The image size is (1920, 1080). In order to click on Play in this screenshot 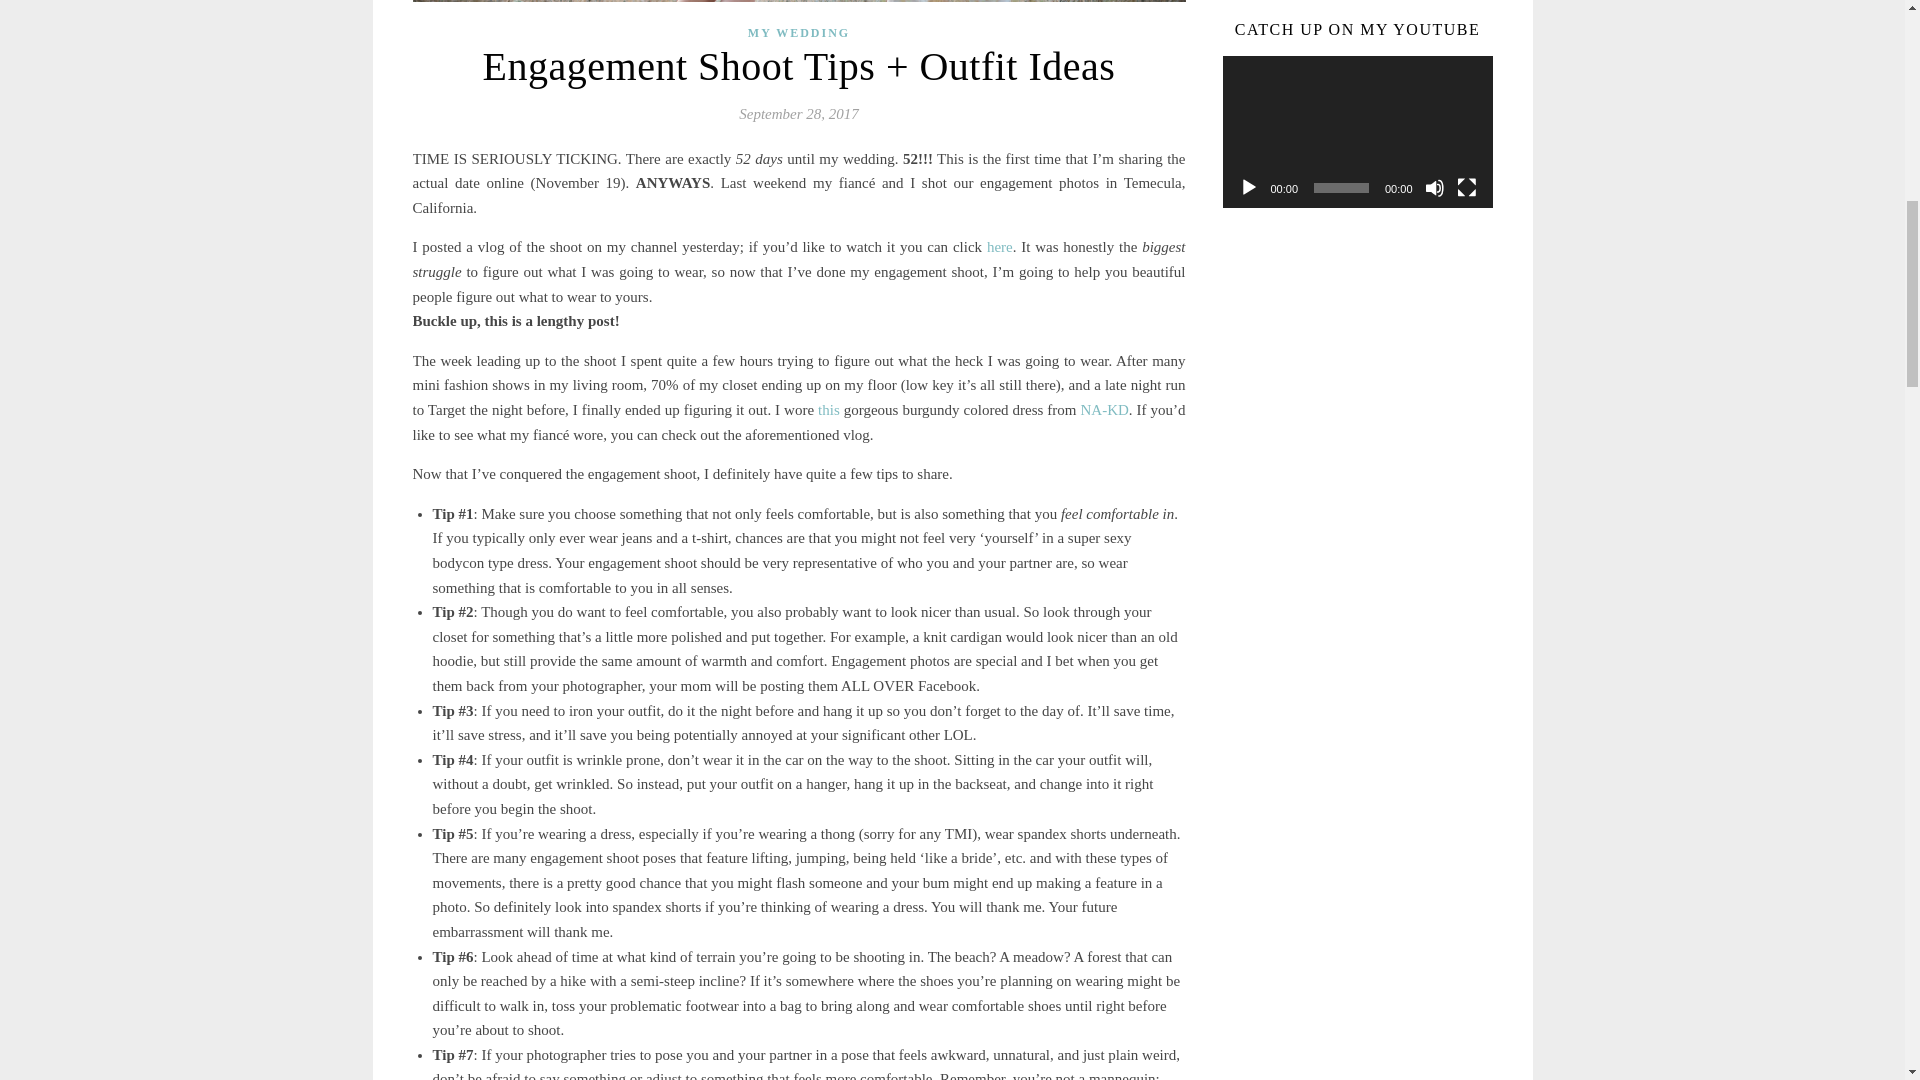, I will do `click(1248, 188)`.